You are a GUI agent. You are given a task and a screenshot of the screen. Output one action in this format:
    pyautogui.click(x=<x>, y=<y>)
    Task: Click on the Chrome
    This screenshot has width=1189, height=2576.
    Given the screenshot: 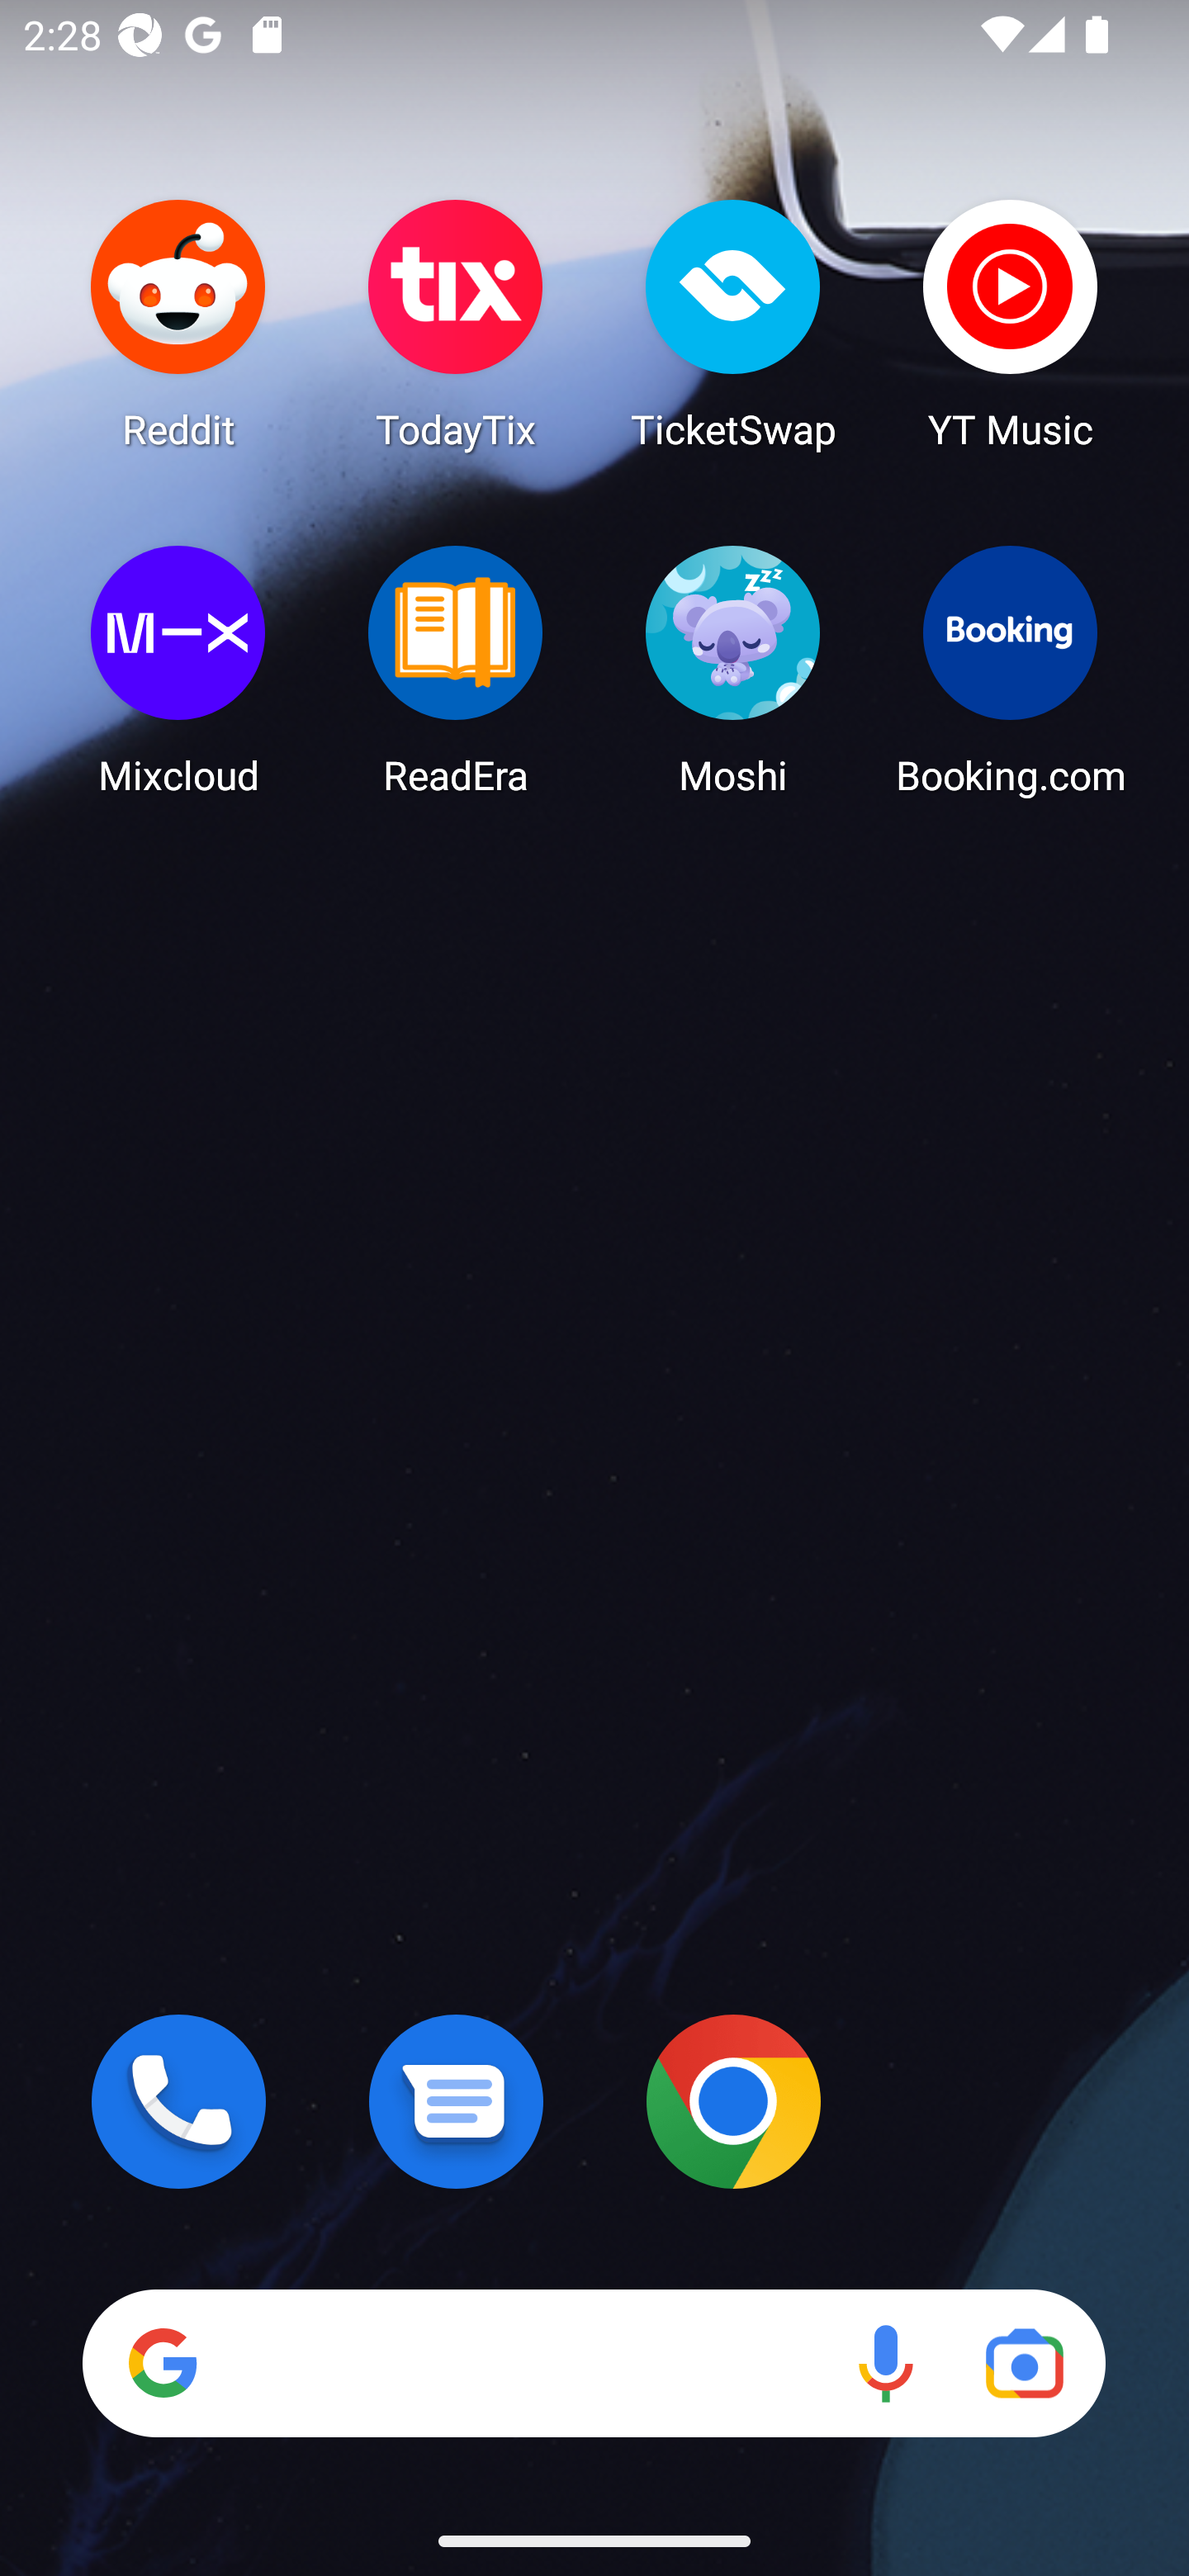 What is the action you would take?
    pyautogui.click(x=733, y=2101)
    